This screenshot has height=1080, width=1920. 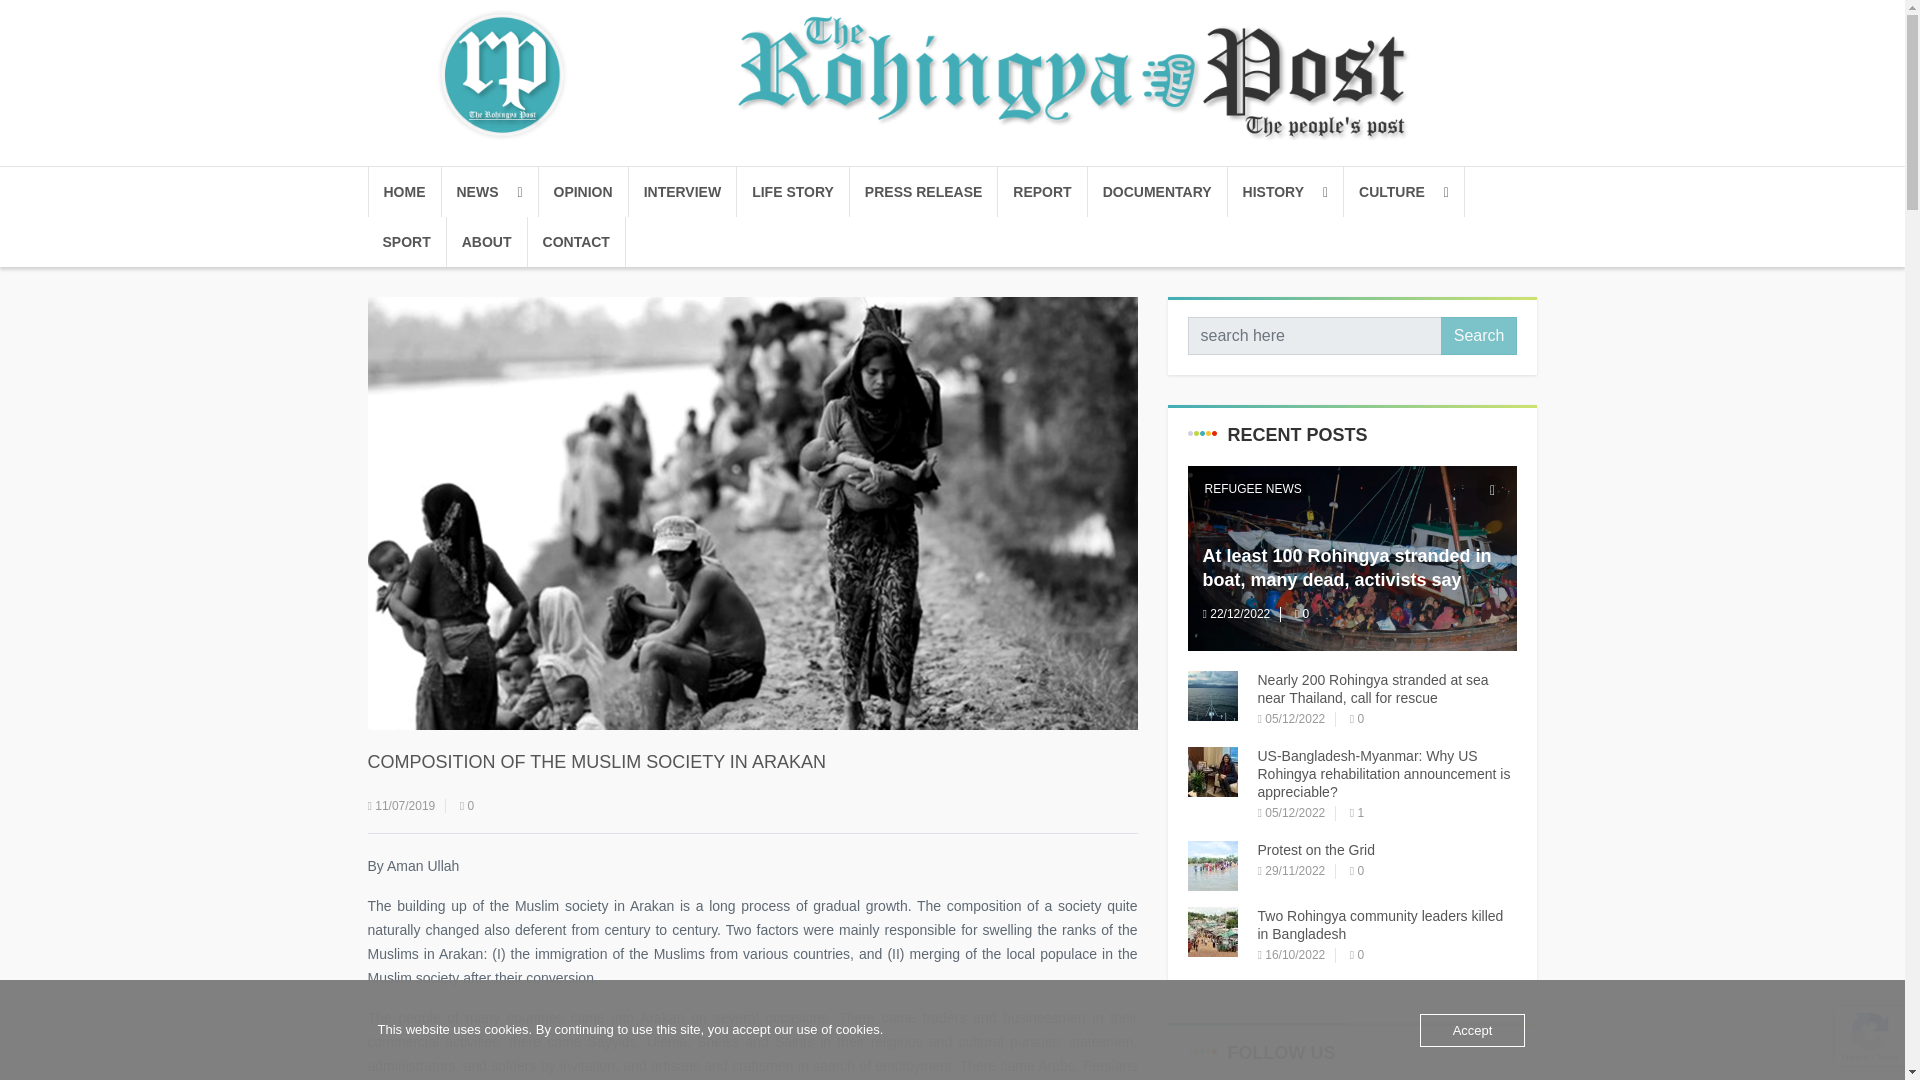 I want to click on ABOUT, so click(x=488, y=242).